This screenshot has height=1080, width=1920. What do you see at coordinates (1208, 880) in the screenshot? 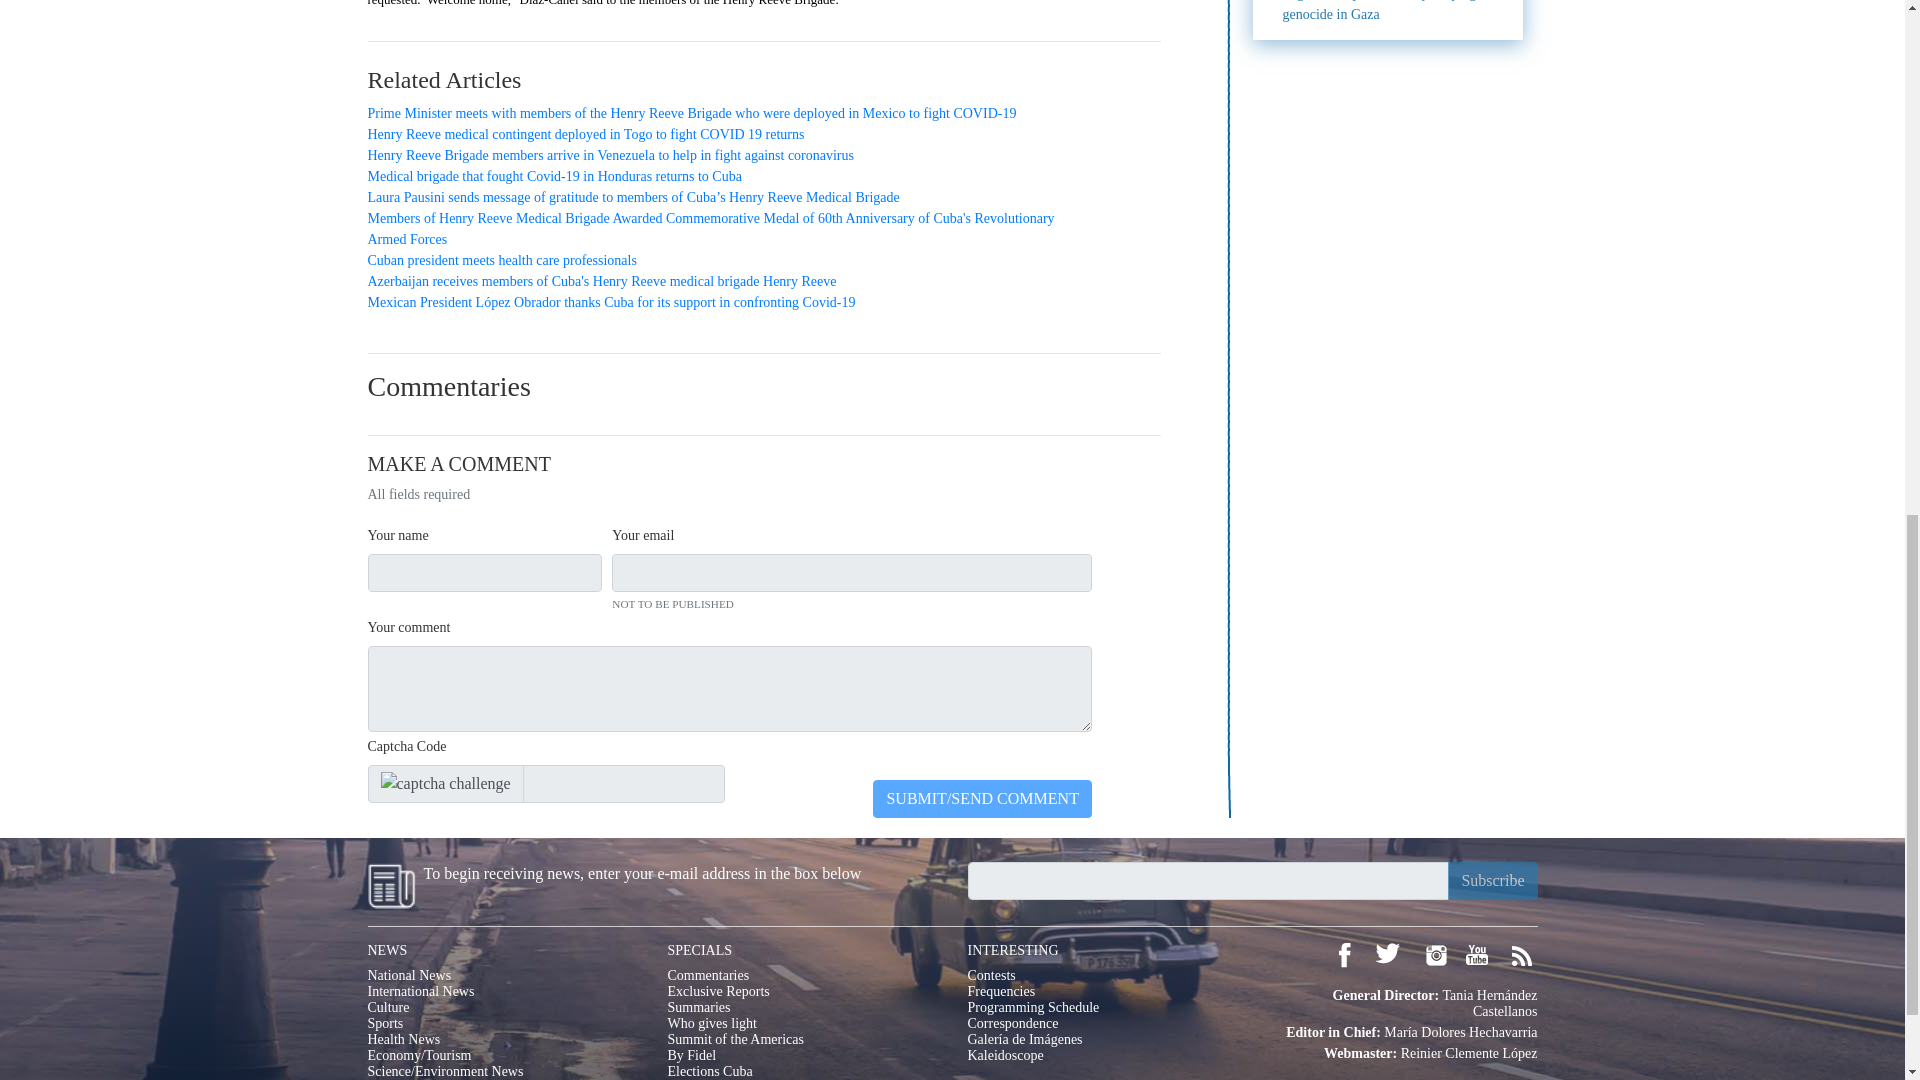
I see `bulletin-mail` at bounding box center [1208, 880].